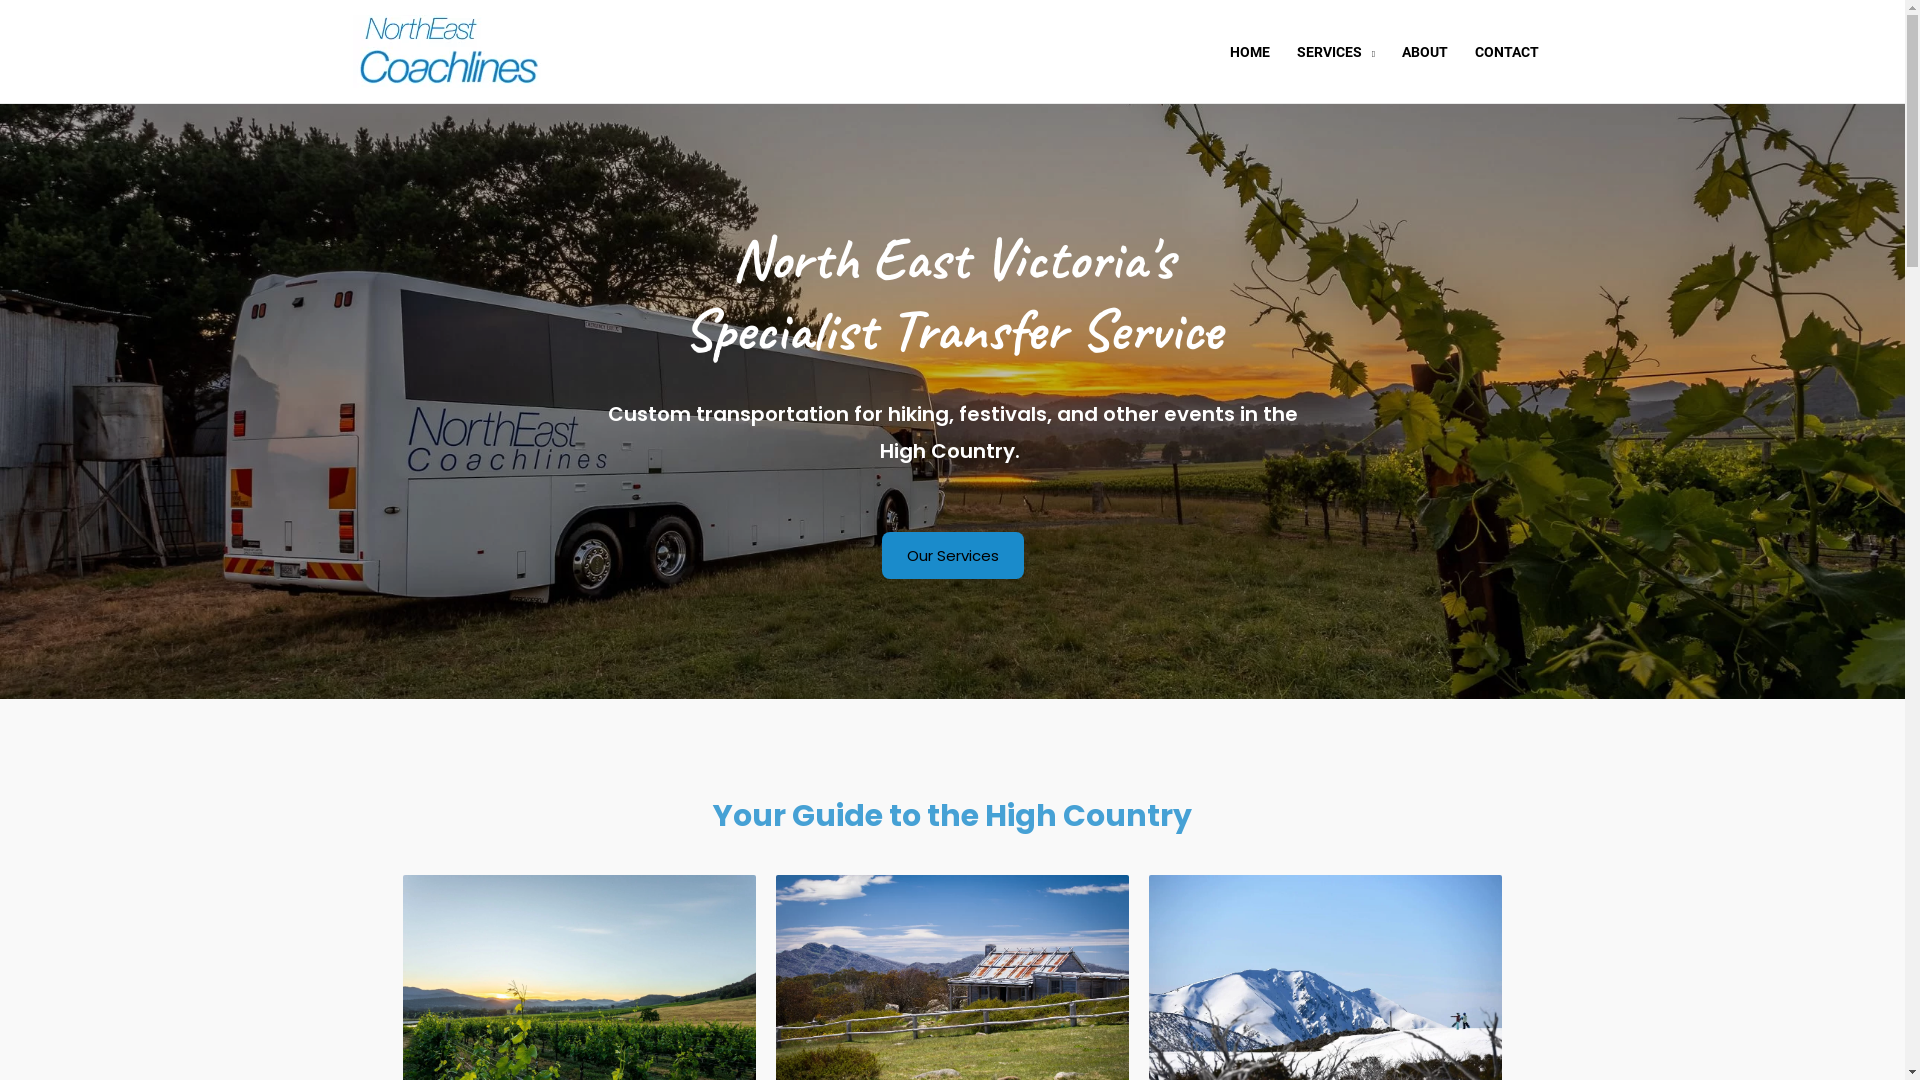  Describe the element at coordinates (1508, 51) in the screenshot. I see `CONTACT` at that location.